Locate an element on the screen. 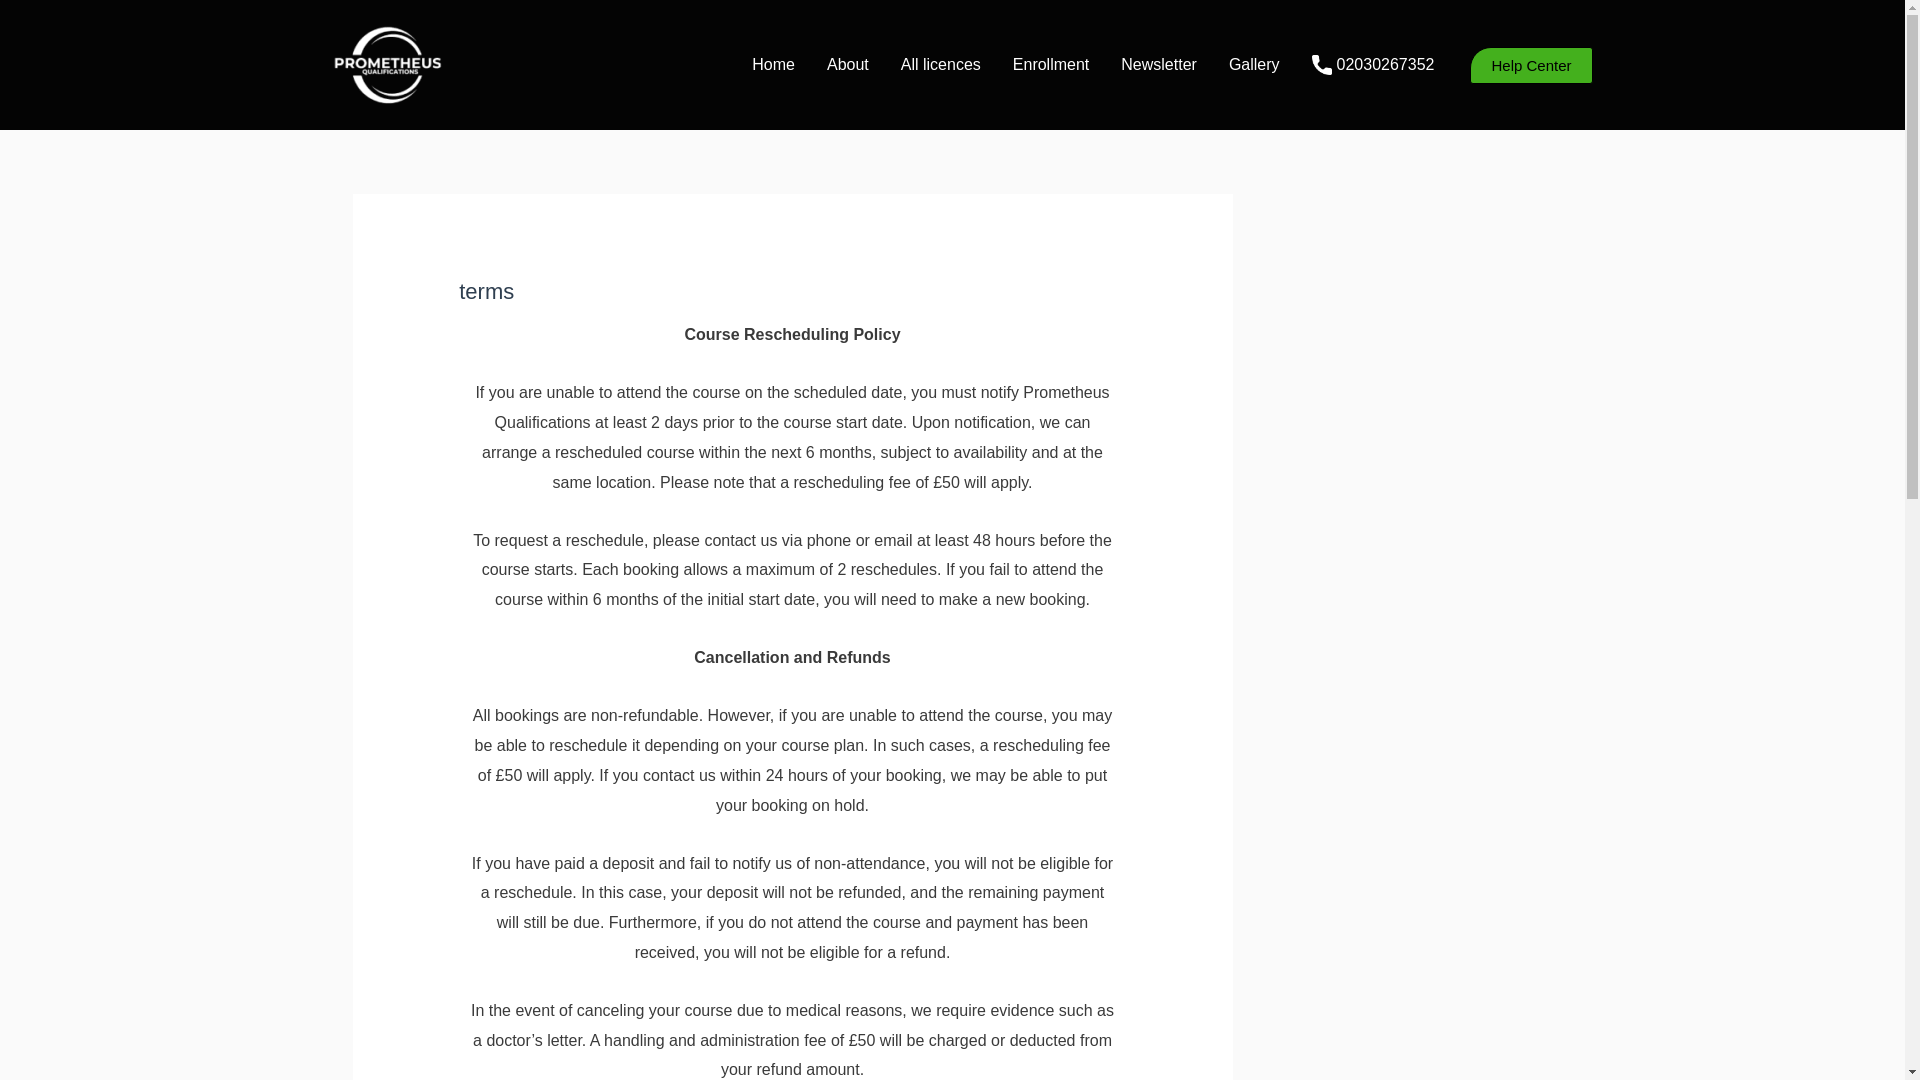  About is located at coordinates (848, 64).